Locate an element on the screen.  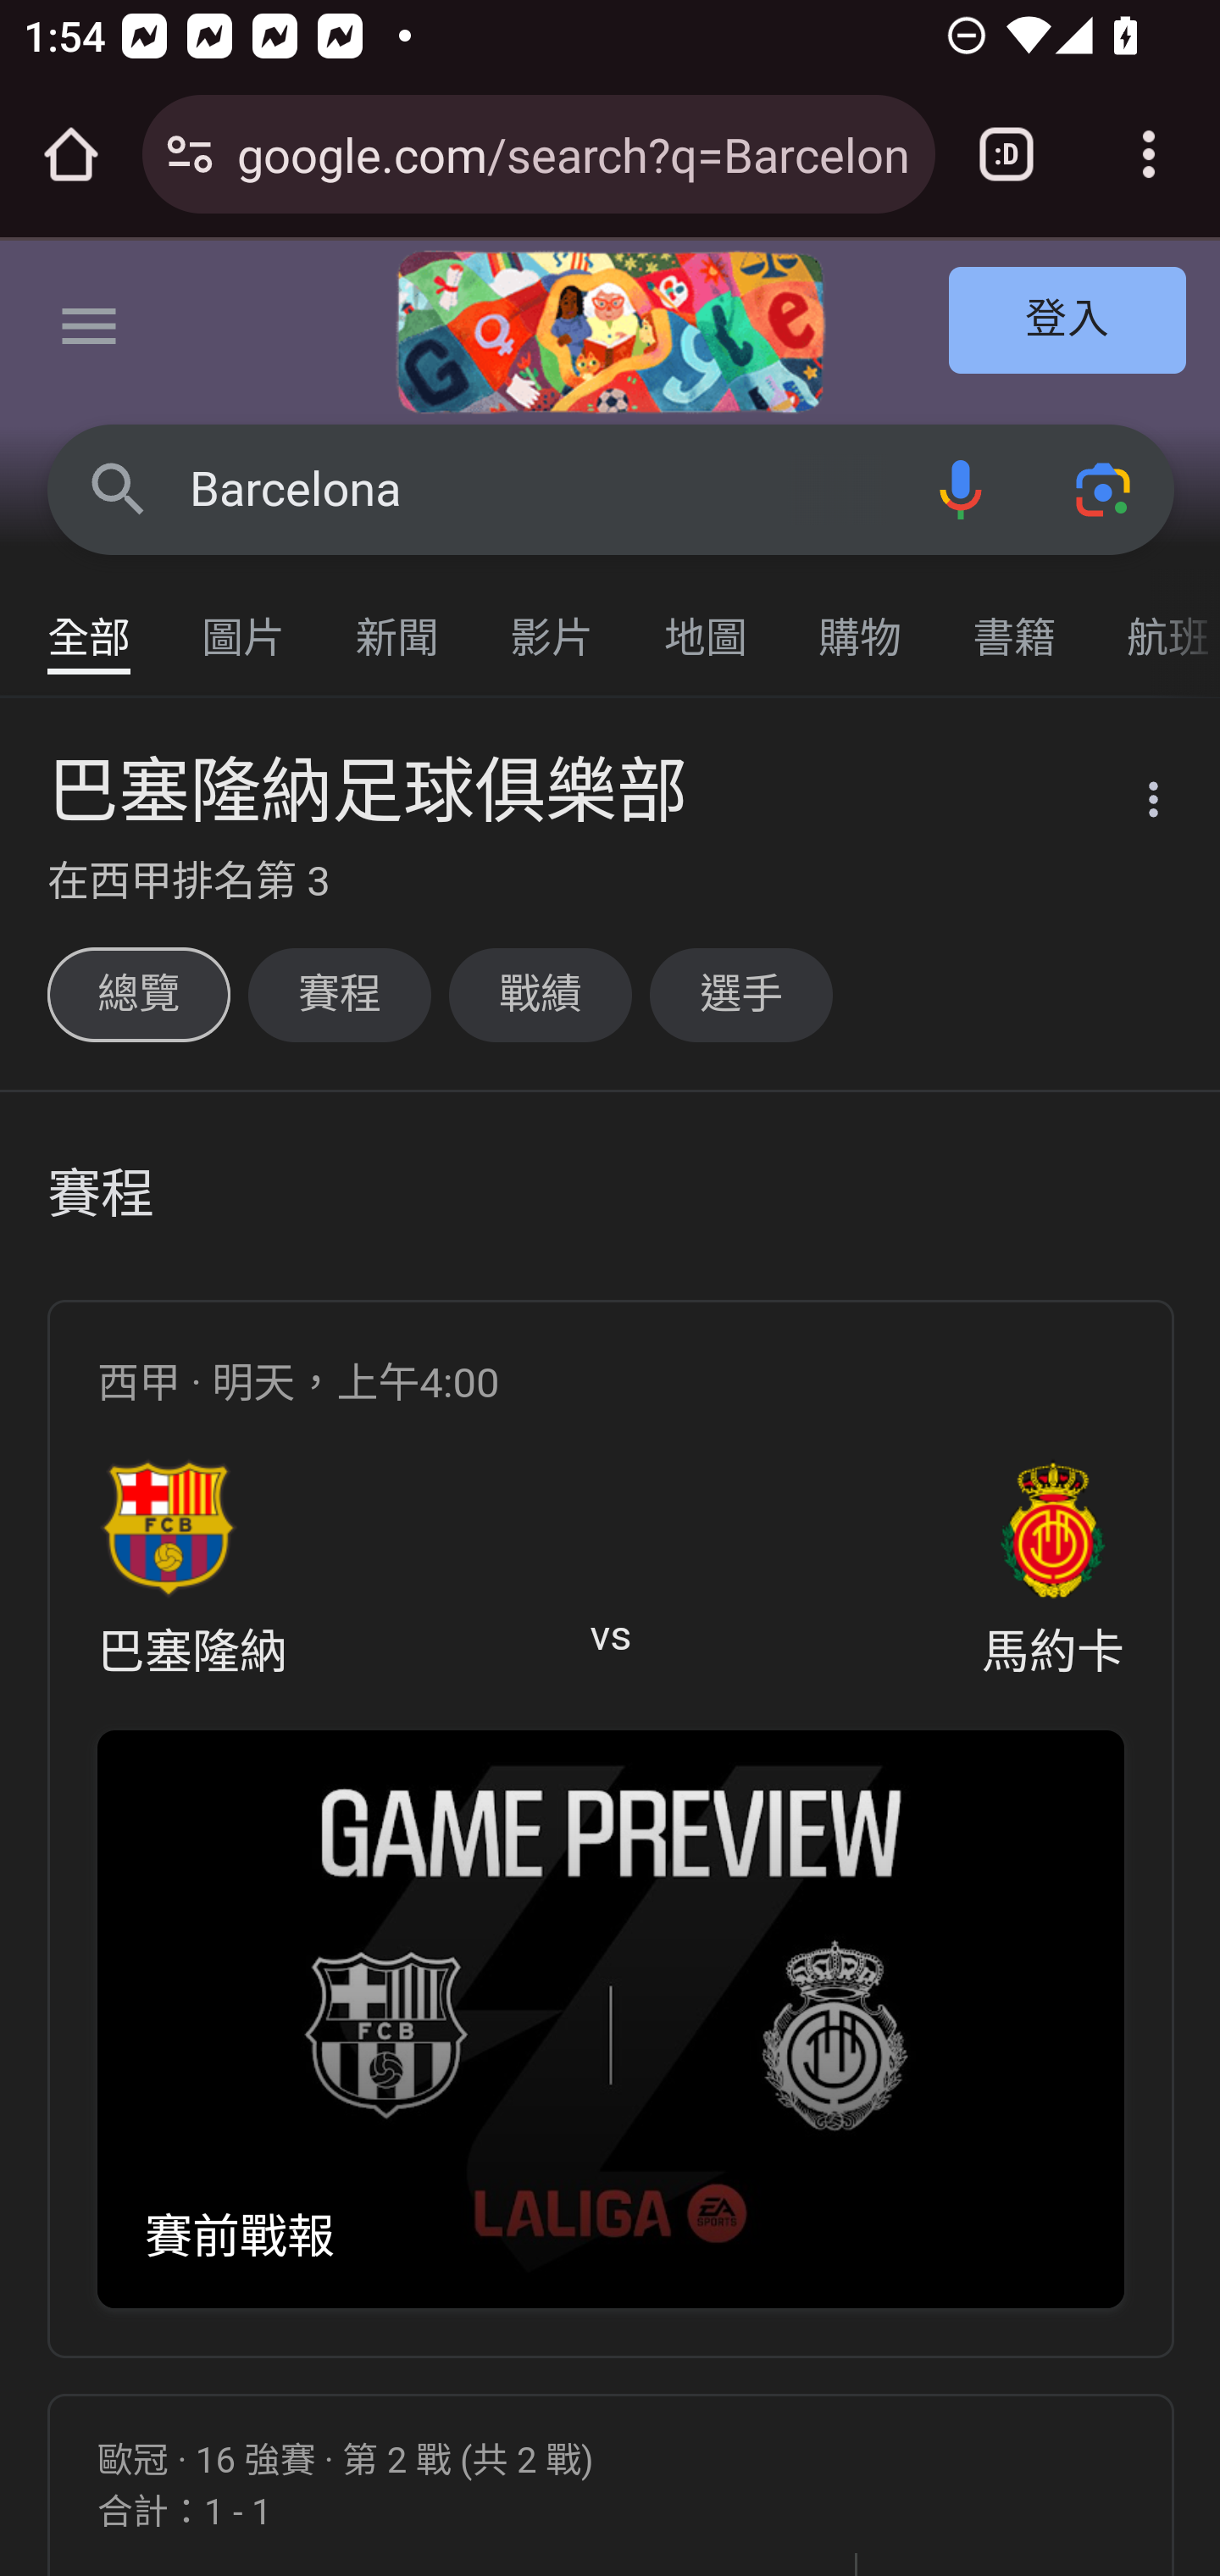
新聞 is located at coordinates (398, 622).